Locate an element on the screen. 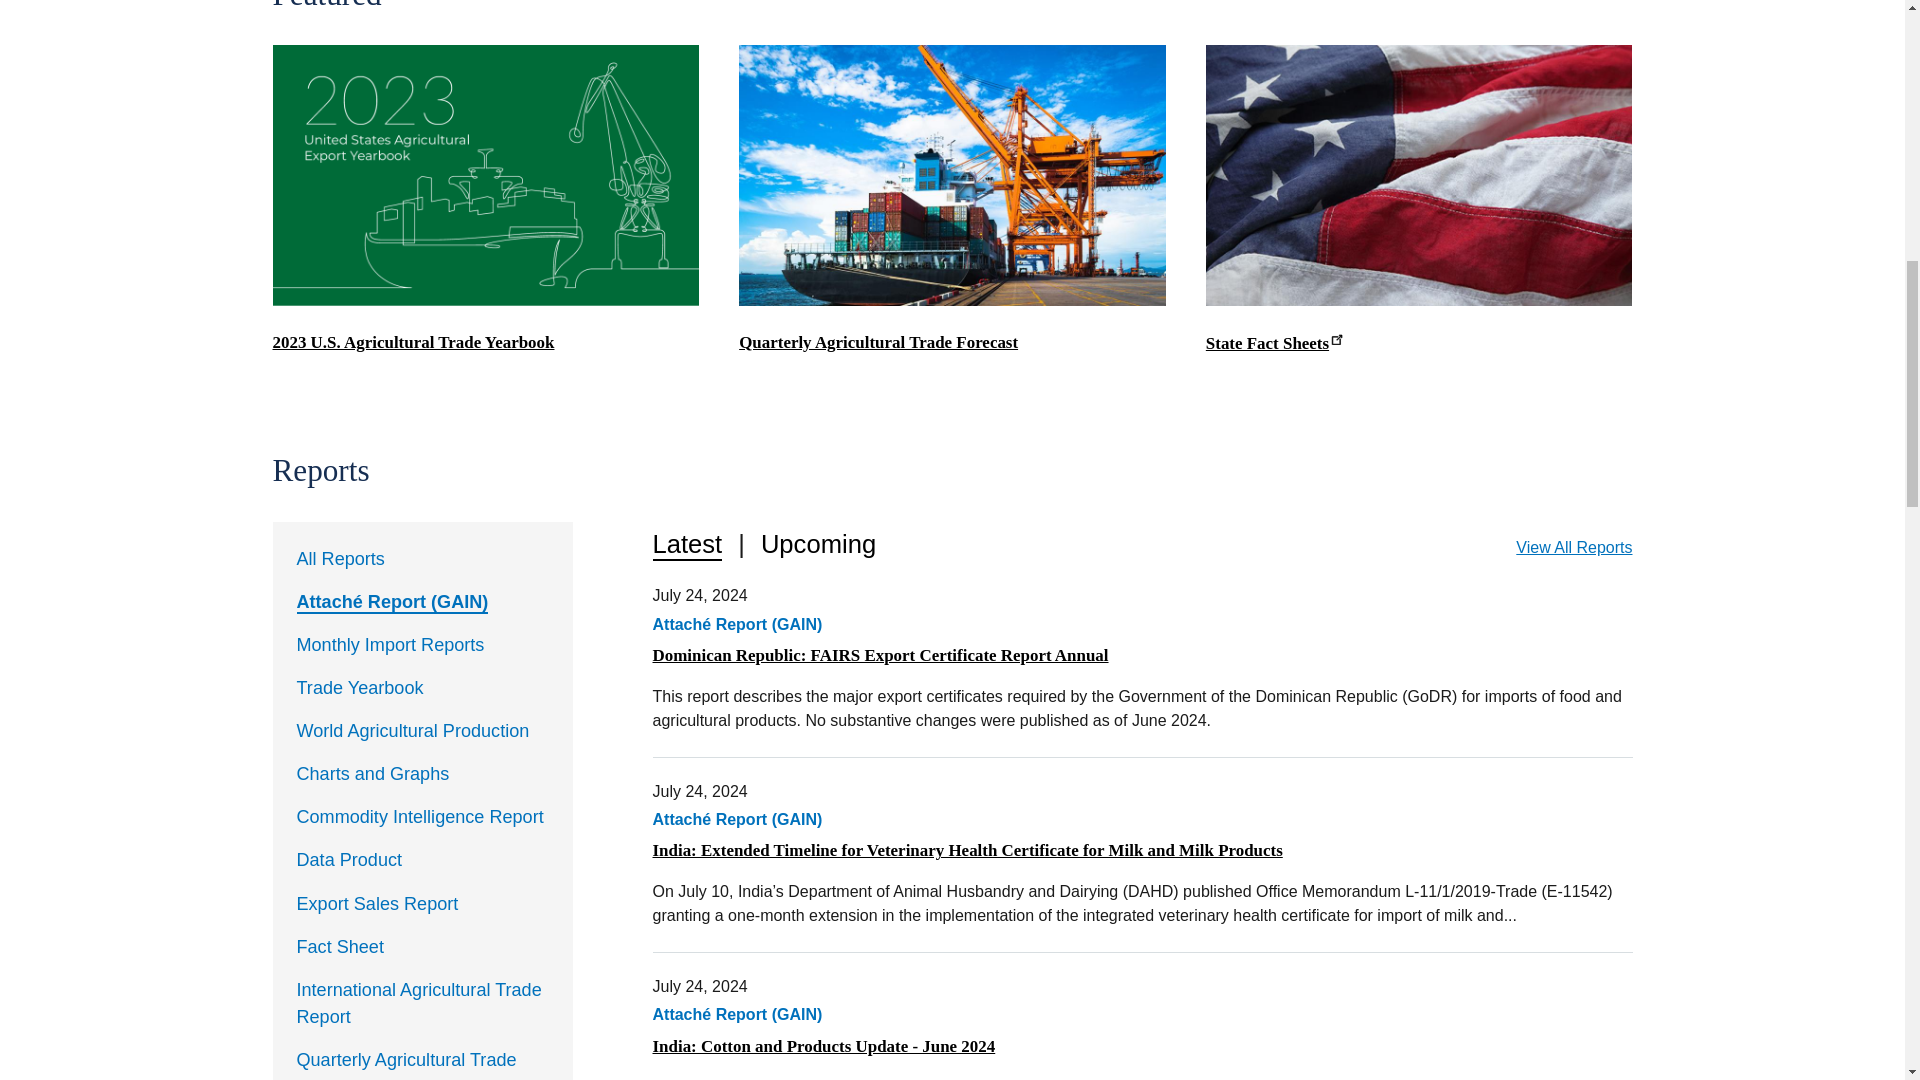 The height and width of the screenshot is (1080, 1920). 2023 U.S. Agricultural Trade Yearbook is located at coordinates (413, 342).